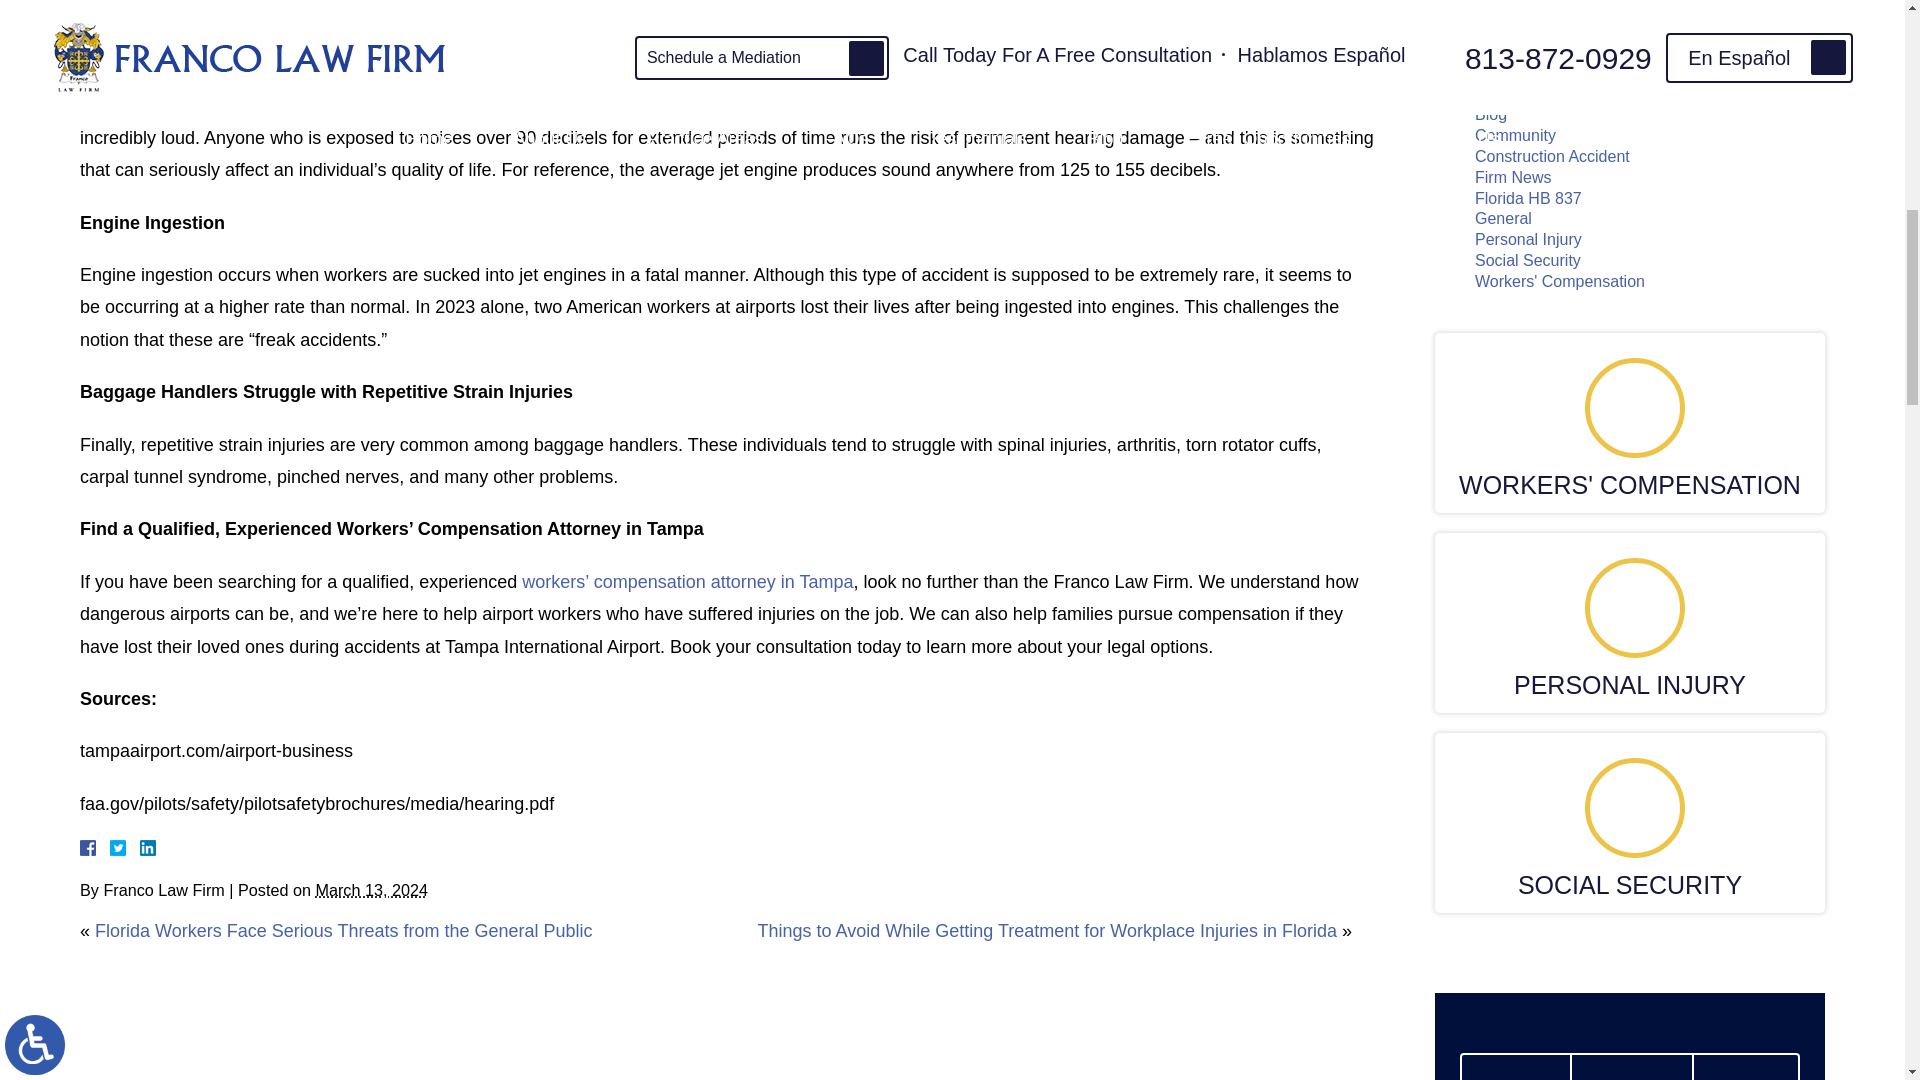  What do you see at coordinates (112, 848) in the screenshot?
I see `Facebook` at bounding box center [112, 848].